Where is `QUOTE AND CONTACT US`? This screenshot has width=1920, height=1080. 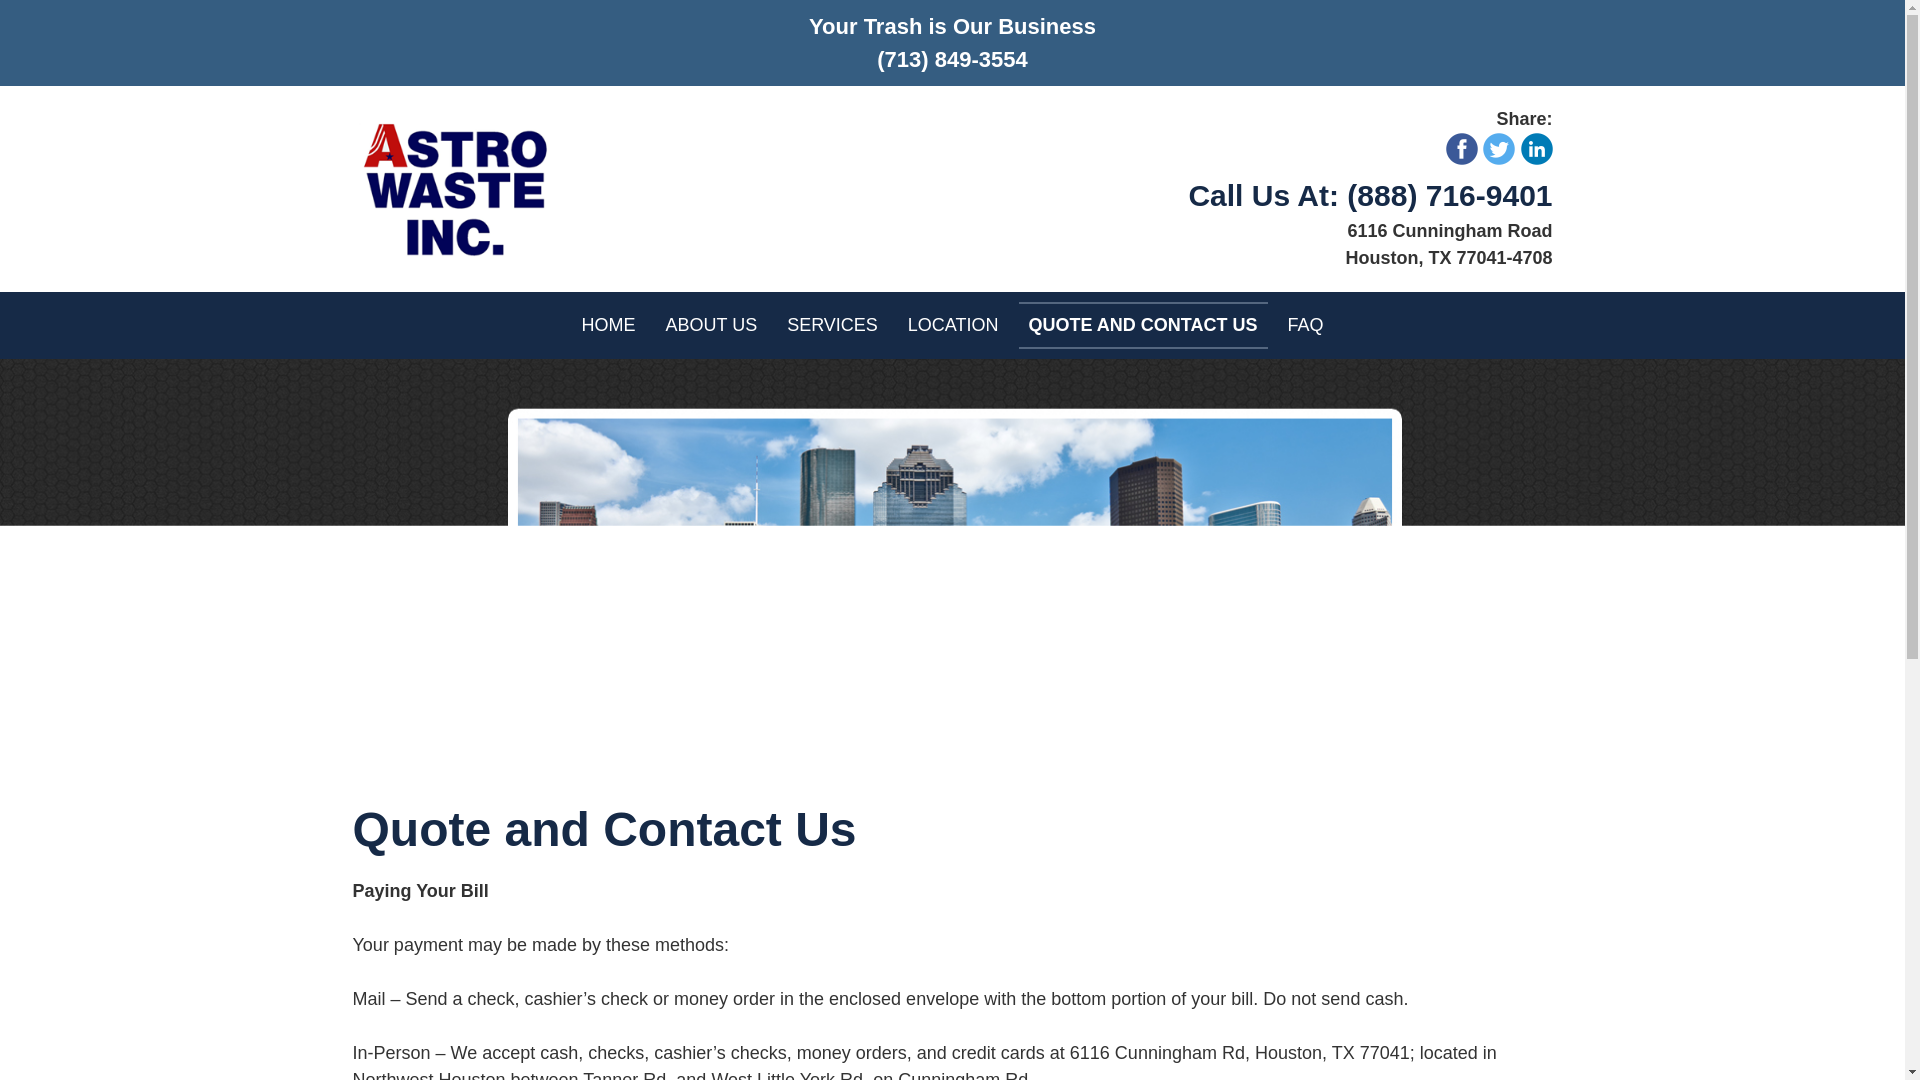
QUOTE AND CONTACT US is located at coordinates (1143, 324).